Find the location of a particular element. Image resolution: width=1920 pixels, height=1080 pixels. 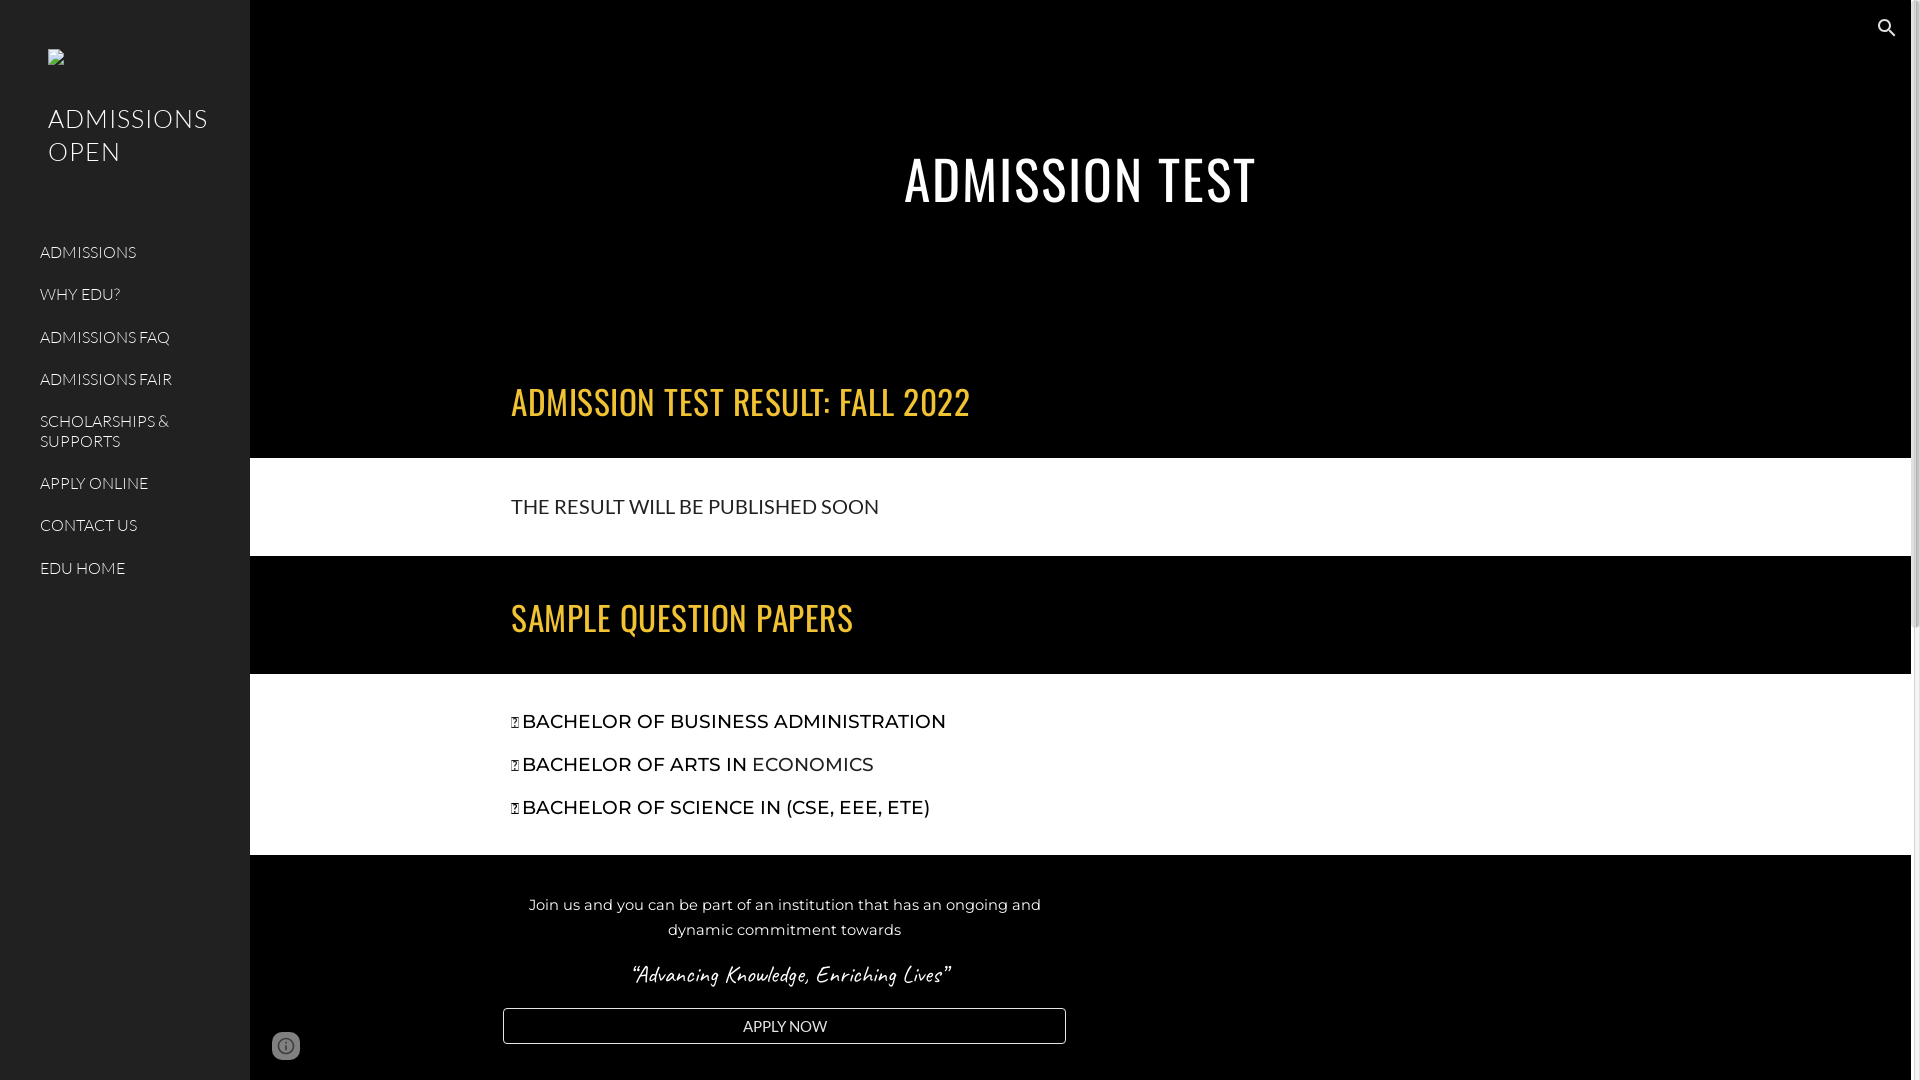

ADMISSIONS is located at coordinates (137, 252).